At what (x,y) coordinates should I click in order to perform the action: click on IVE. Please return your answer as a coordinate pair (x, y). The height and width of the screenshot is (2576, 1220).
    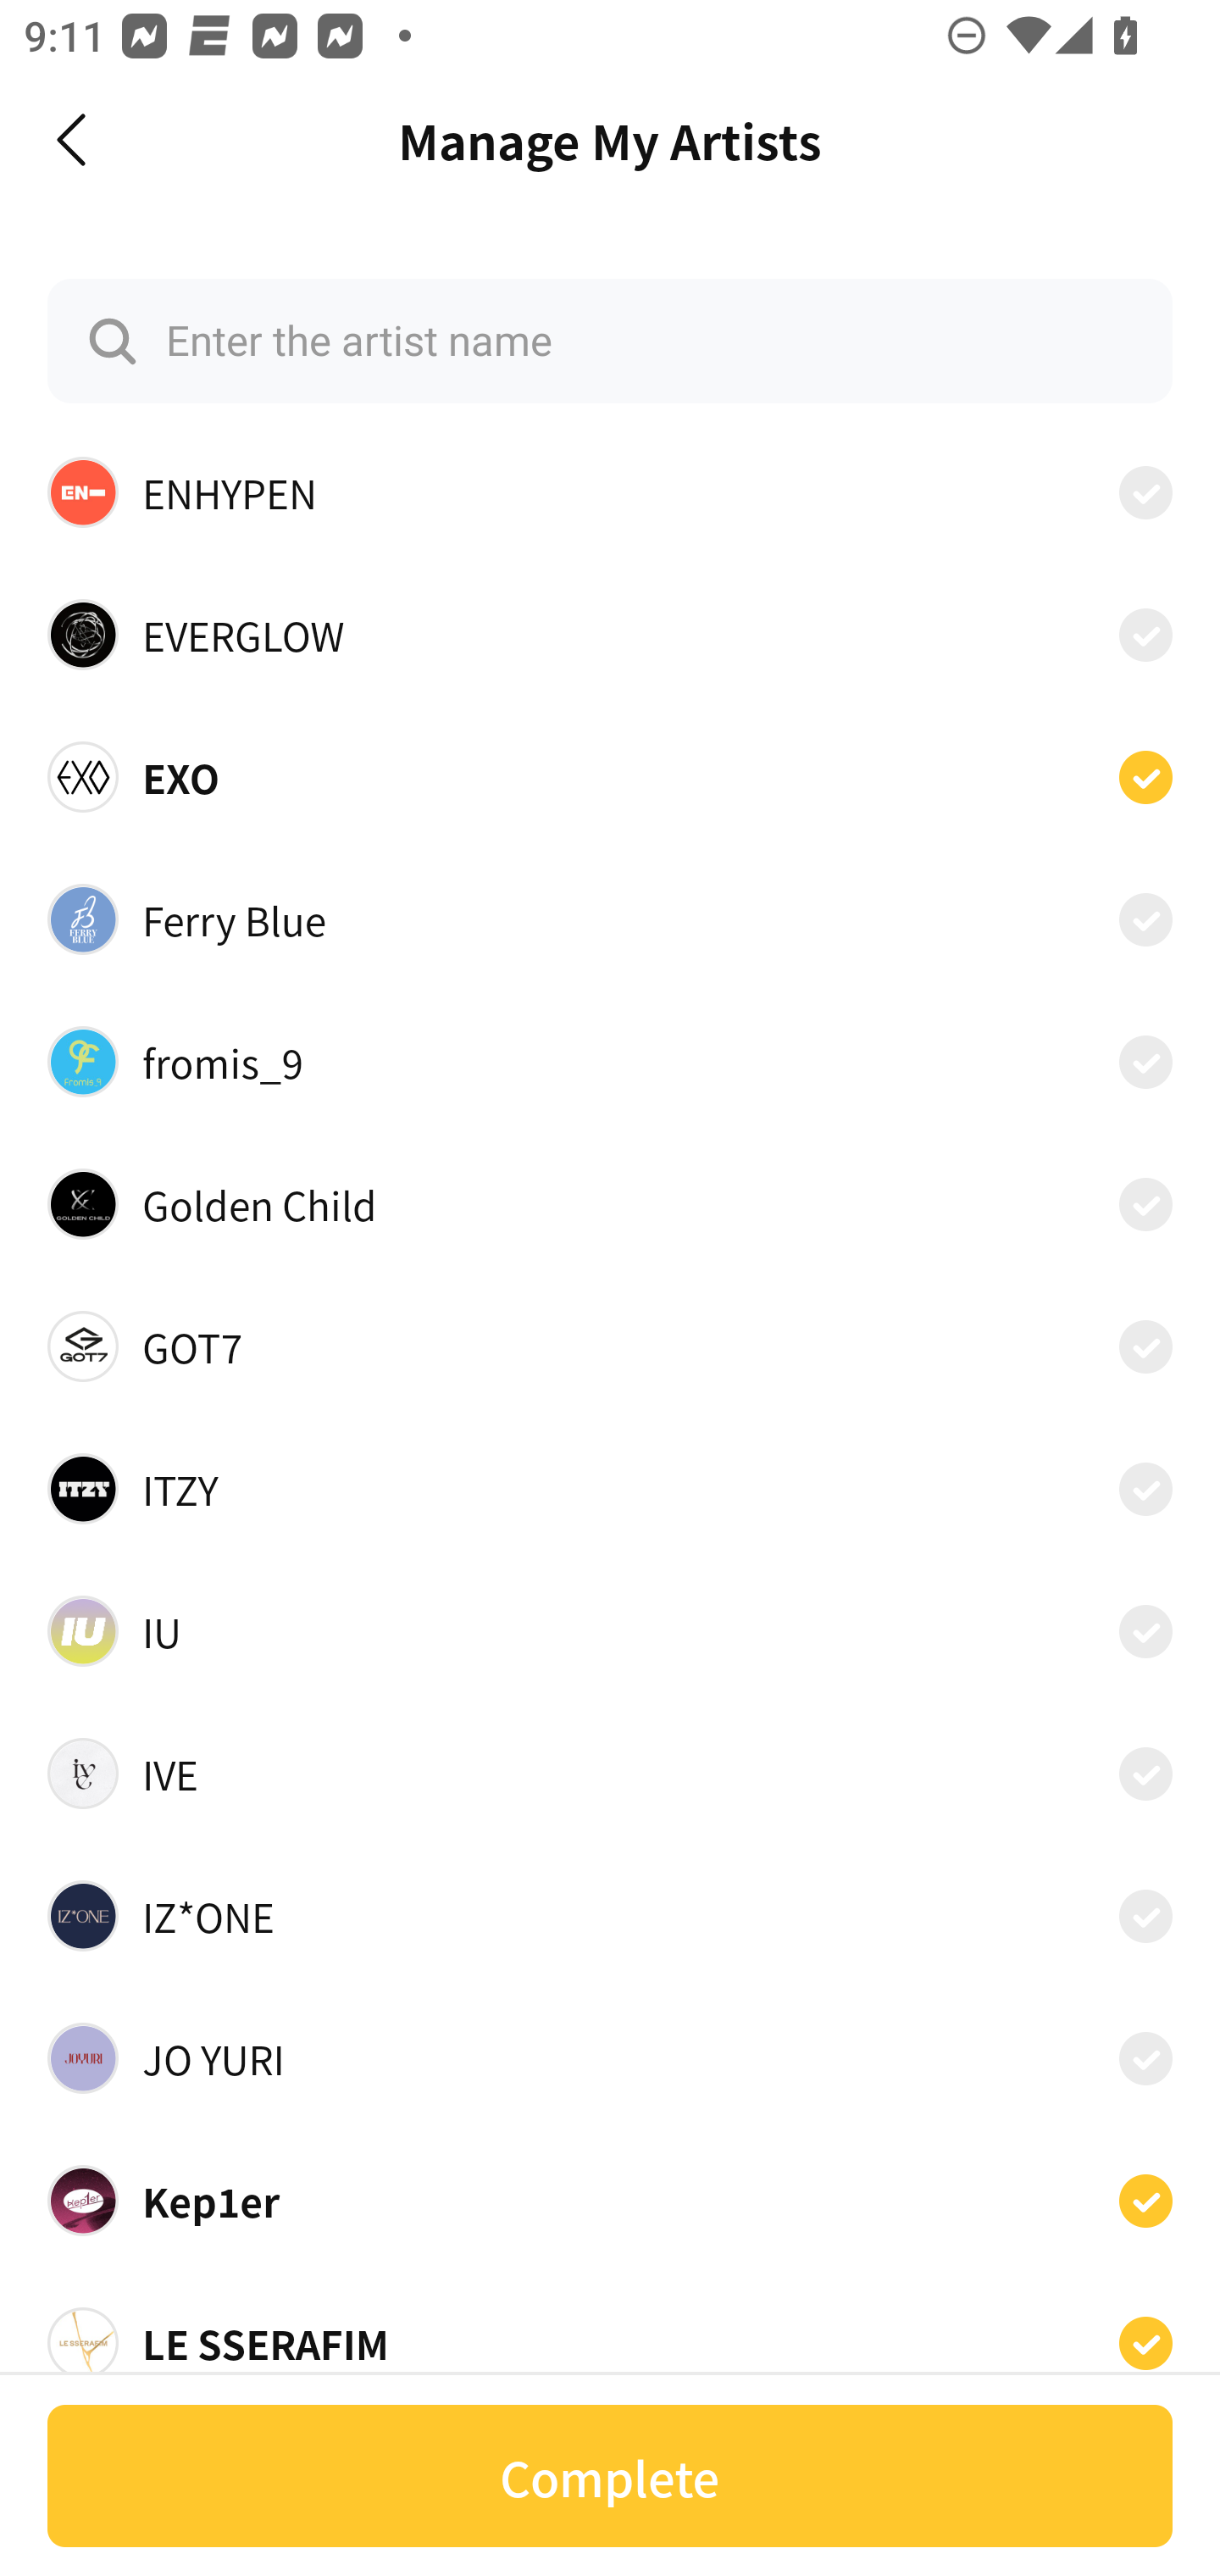
    Looking at the image, I should click on (610, 1774).